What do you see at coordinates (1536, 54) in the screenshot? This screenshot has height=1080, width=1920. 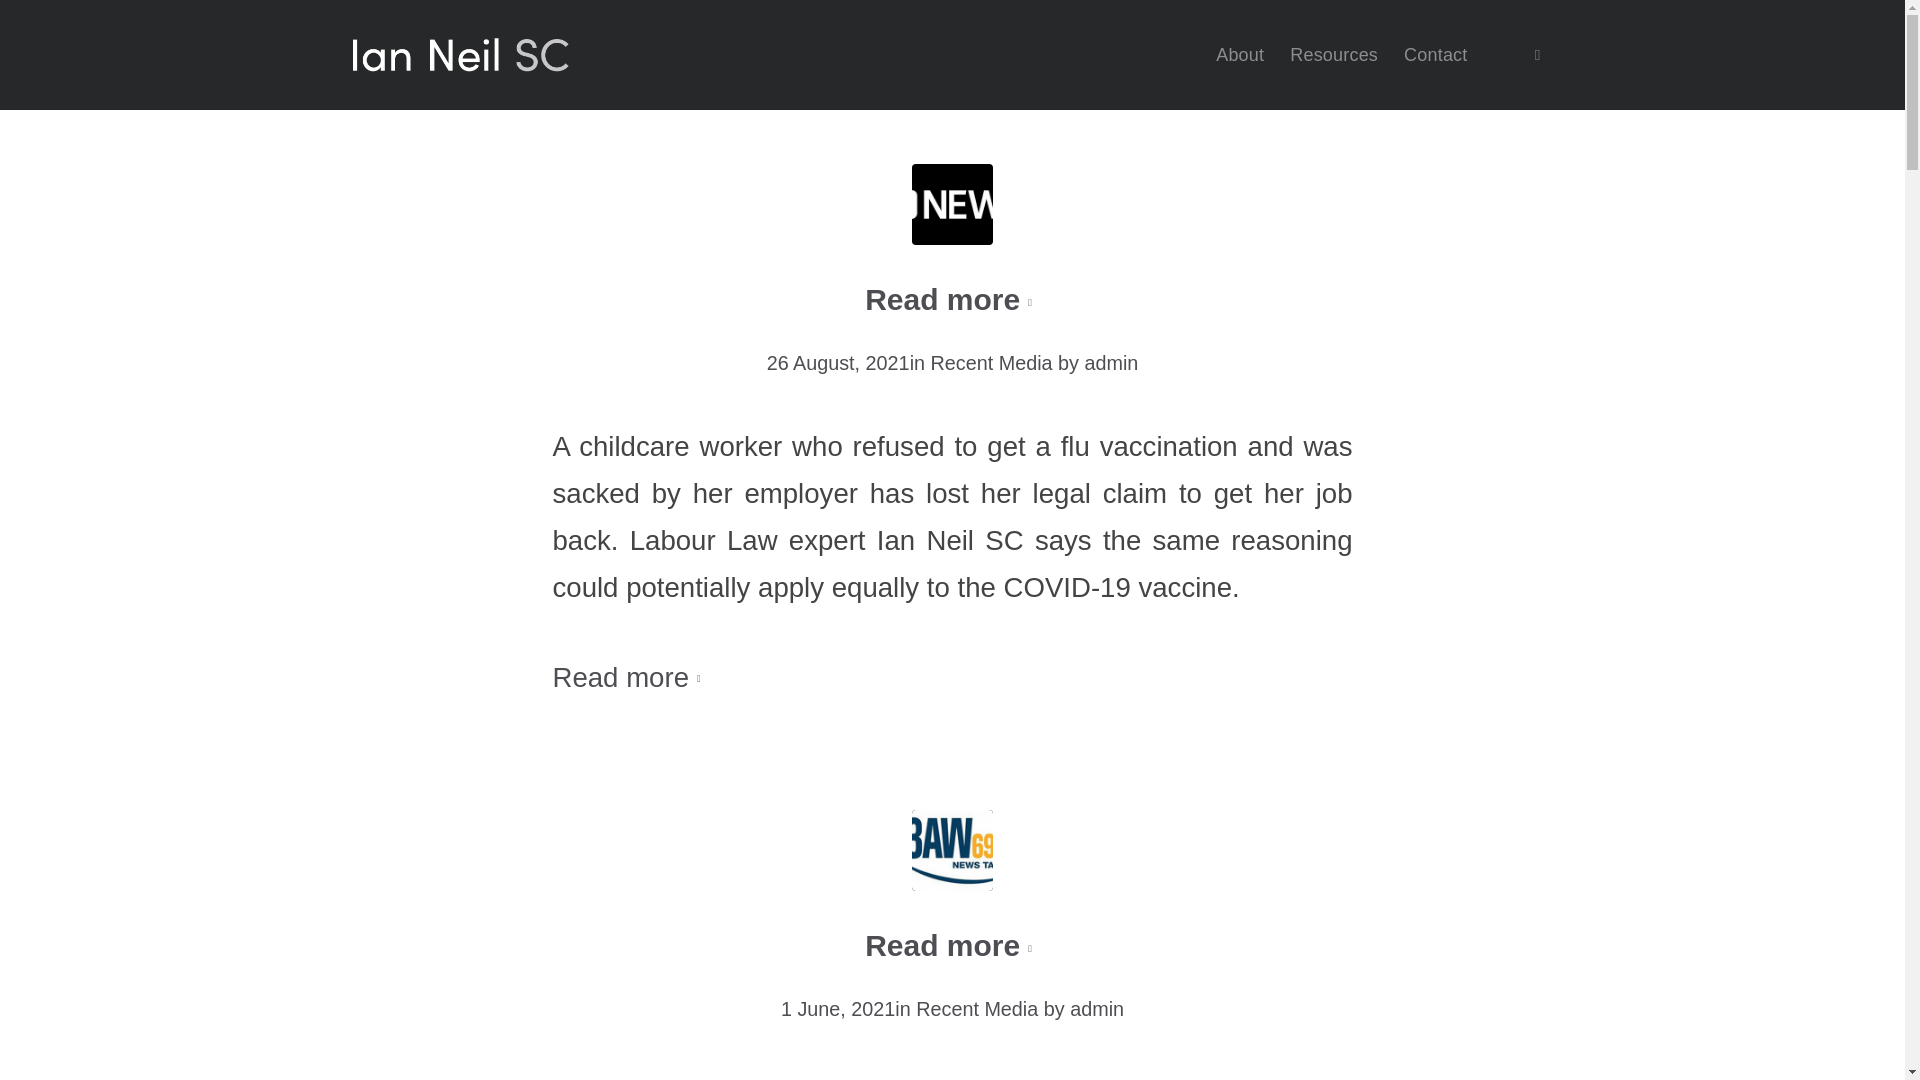 I see `LinkedIn` at bounding box center [1536, 54].